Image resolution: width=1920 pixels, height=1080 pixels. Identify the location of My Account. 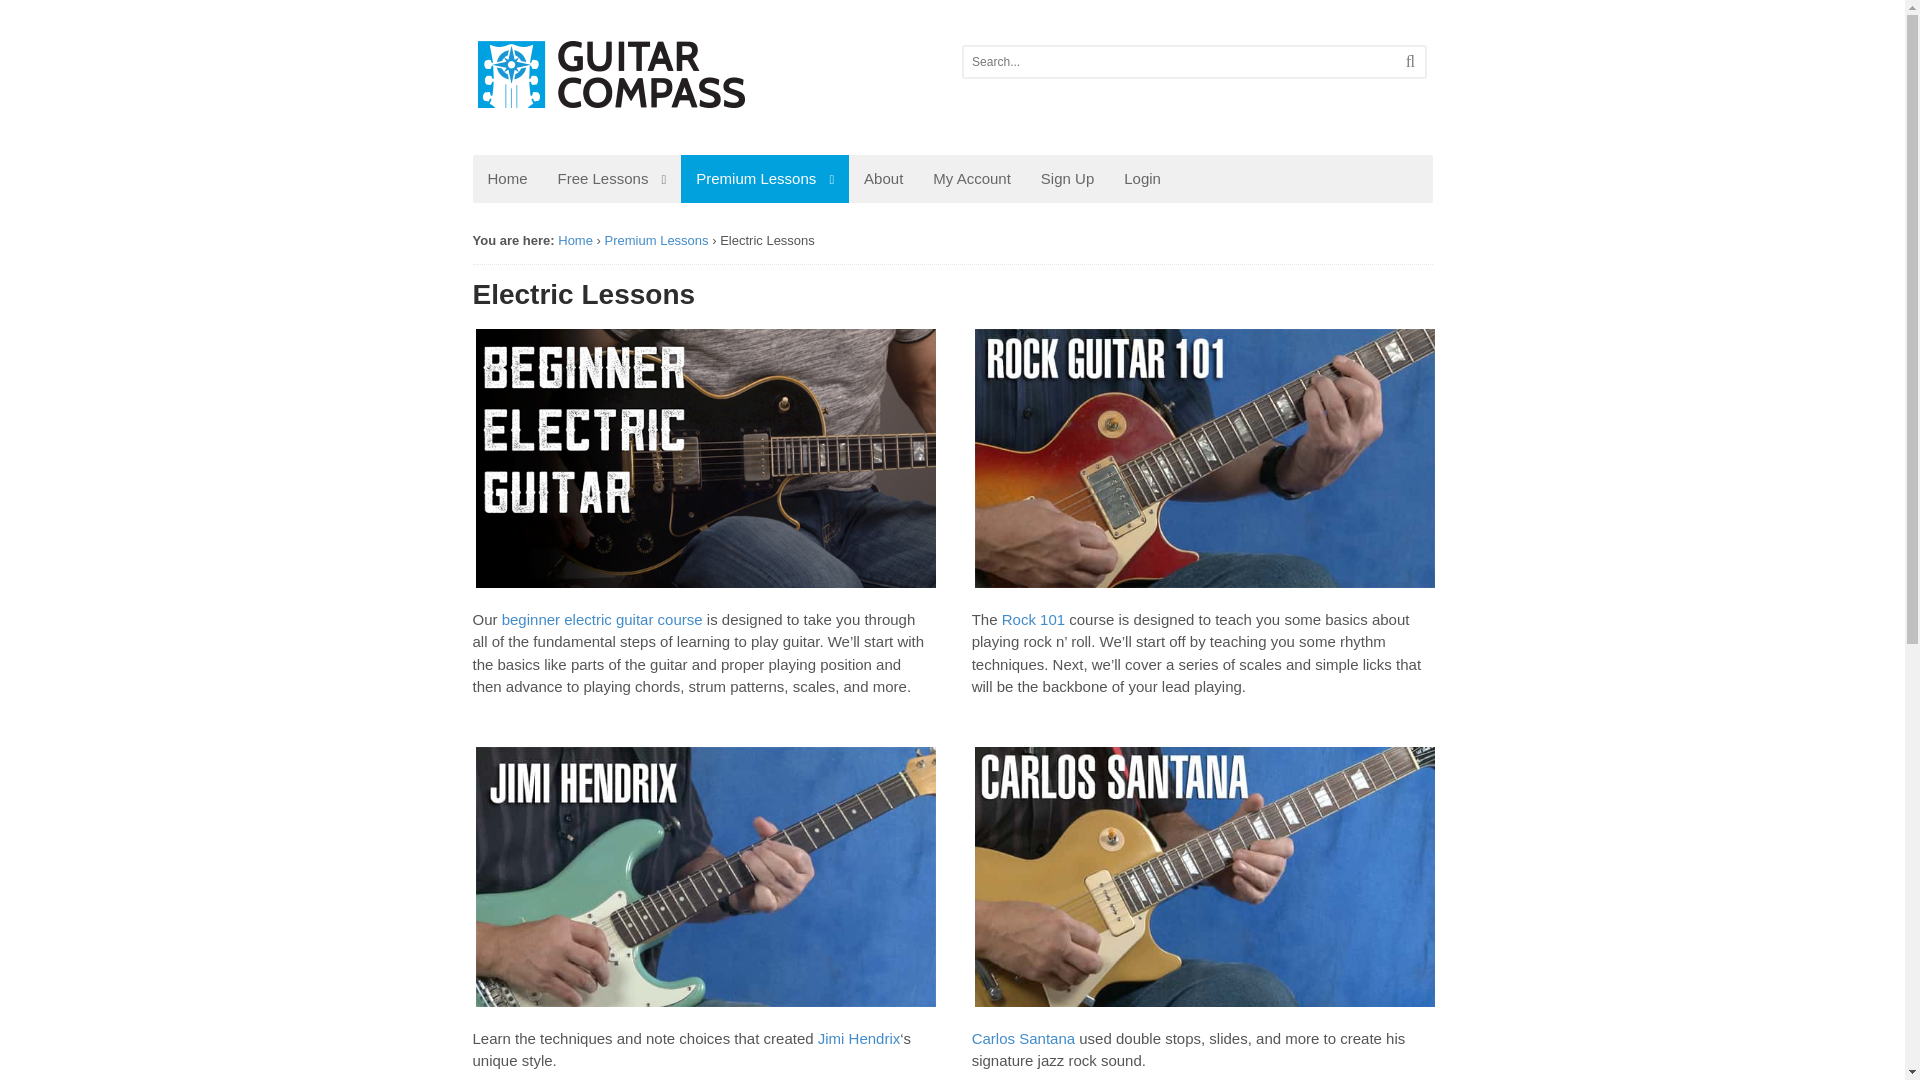
(971, 179).